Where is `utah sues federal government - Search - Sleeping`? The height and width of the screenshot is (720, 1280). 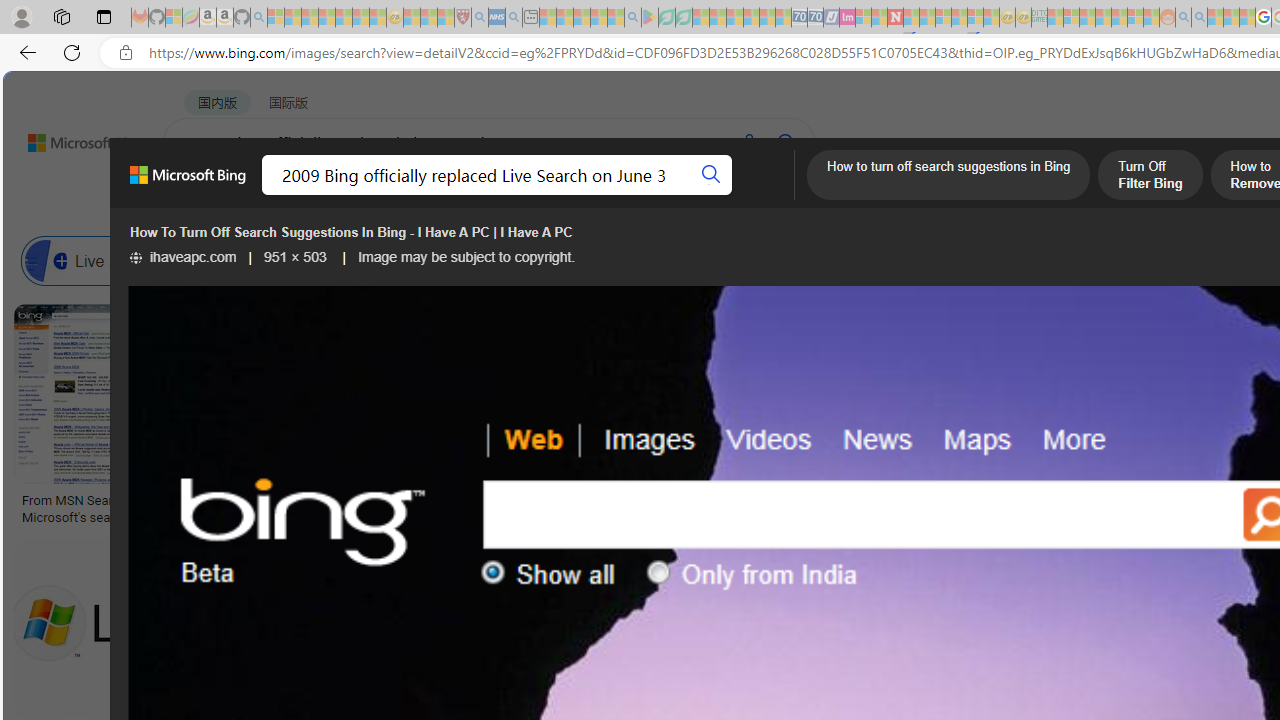 utah sues federal government - Search - Sleeping is located at coordinates (514, 18).